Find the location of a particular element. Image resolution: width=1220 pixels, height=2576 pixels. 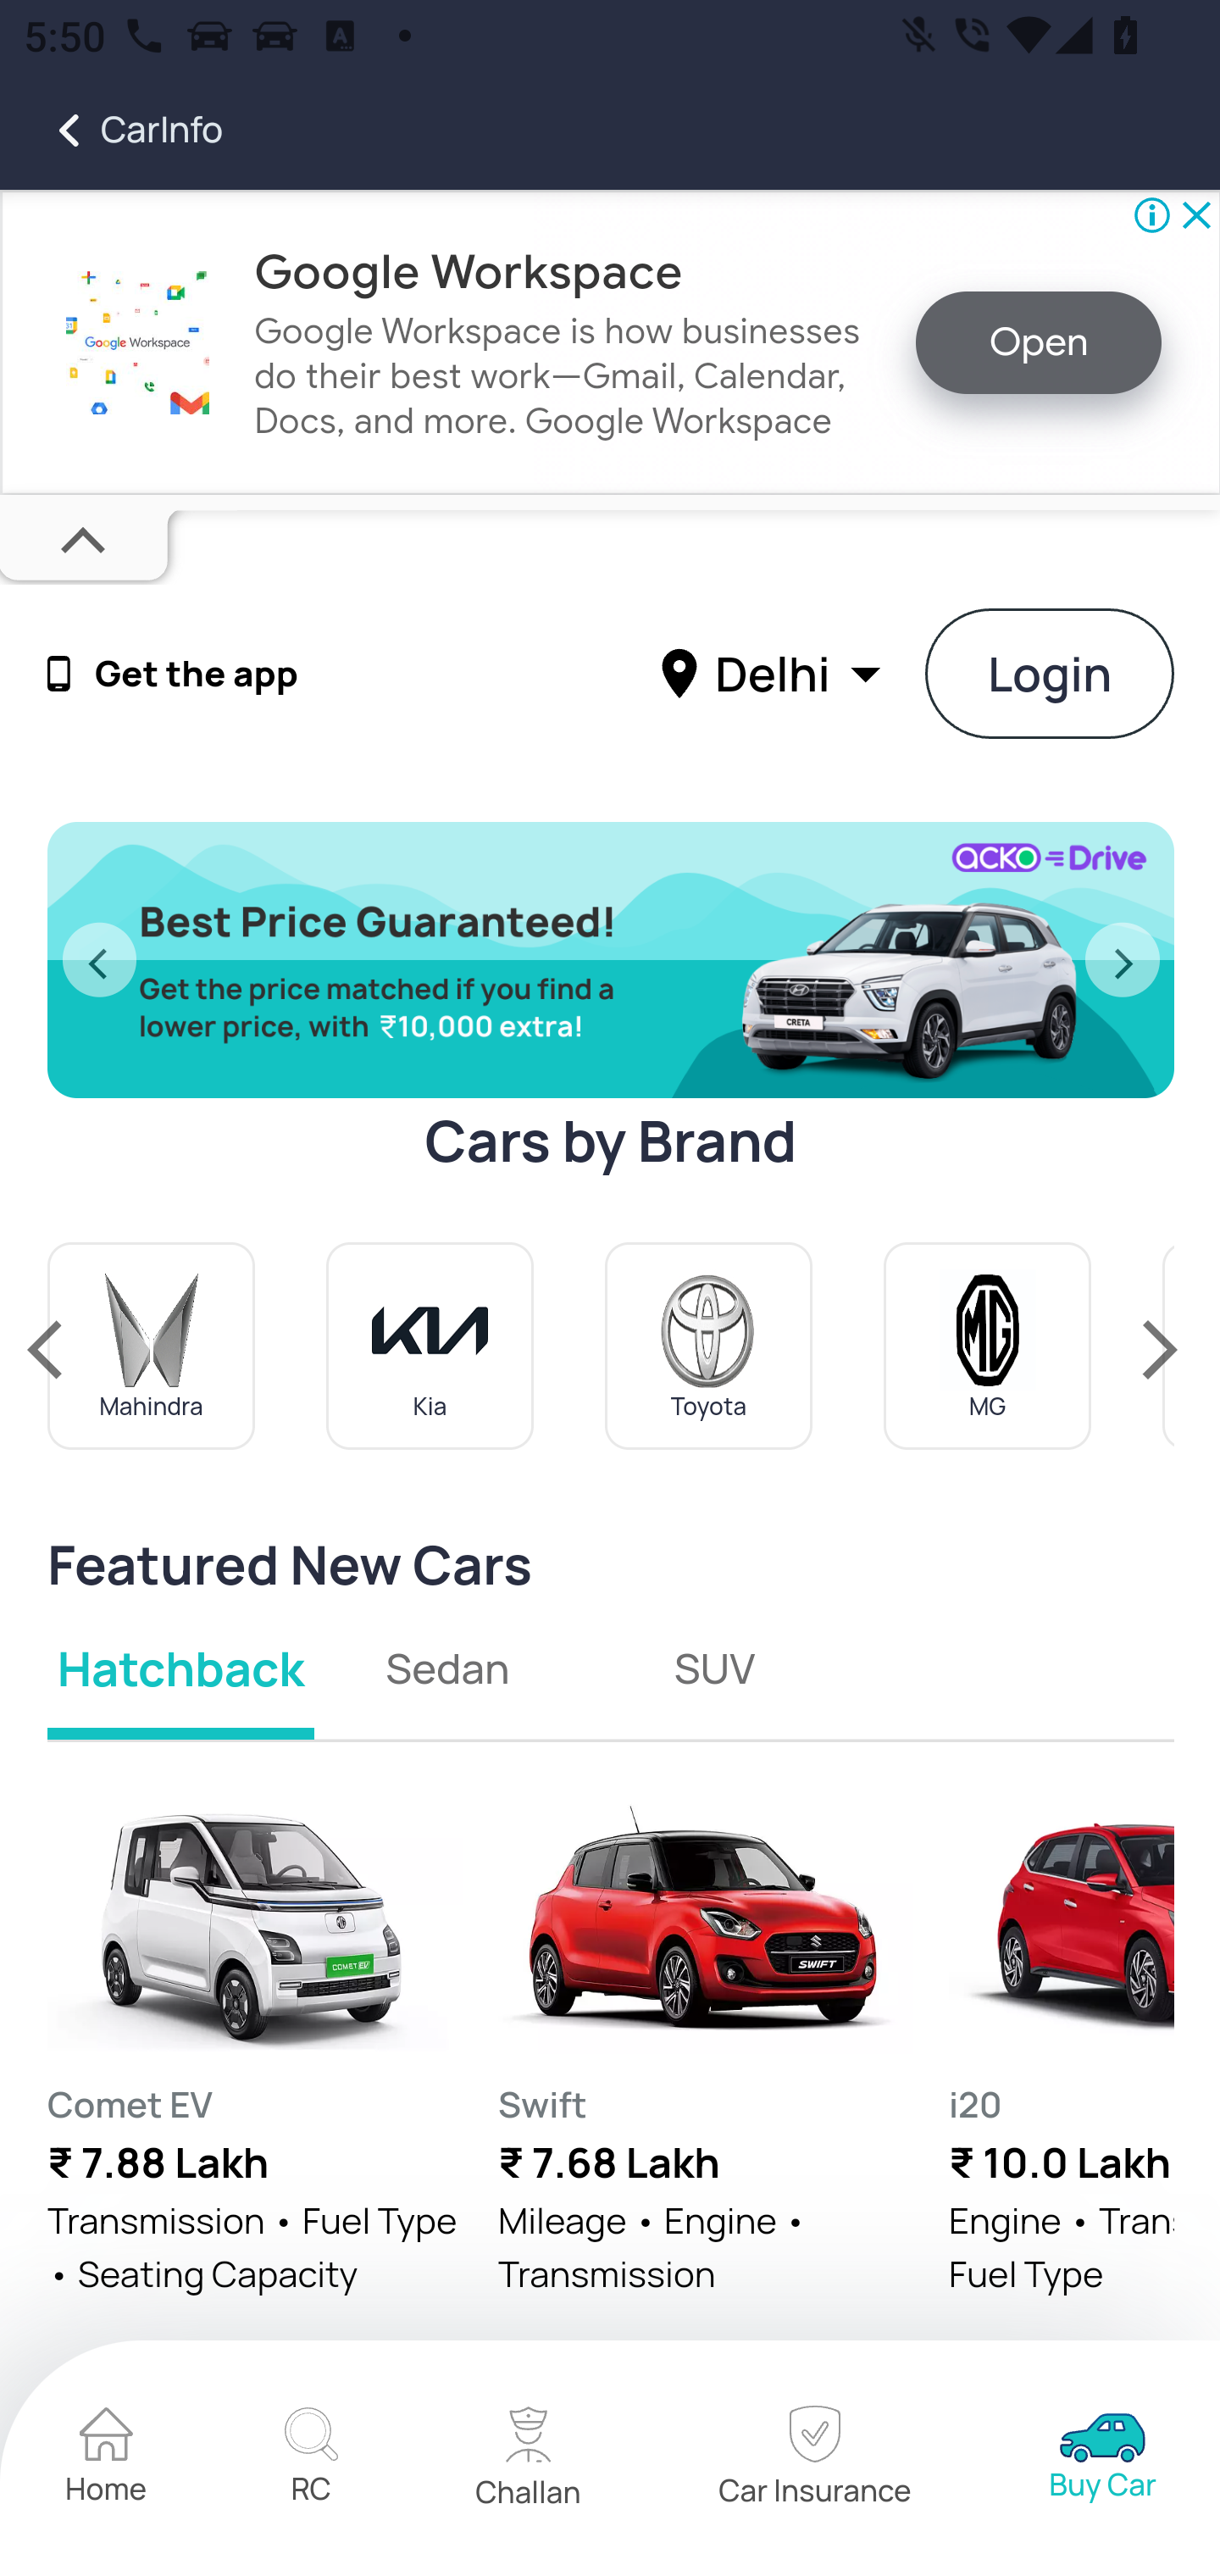

home Challan home Challan is located at coordinates (529, 2459).